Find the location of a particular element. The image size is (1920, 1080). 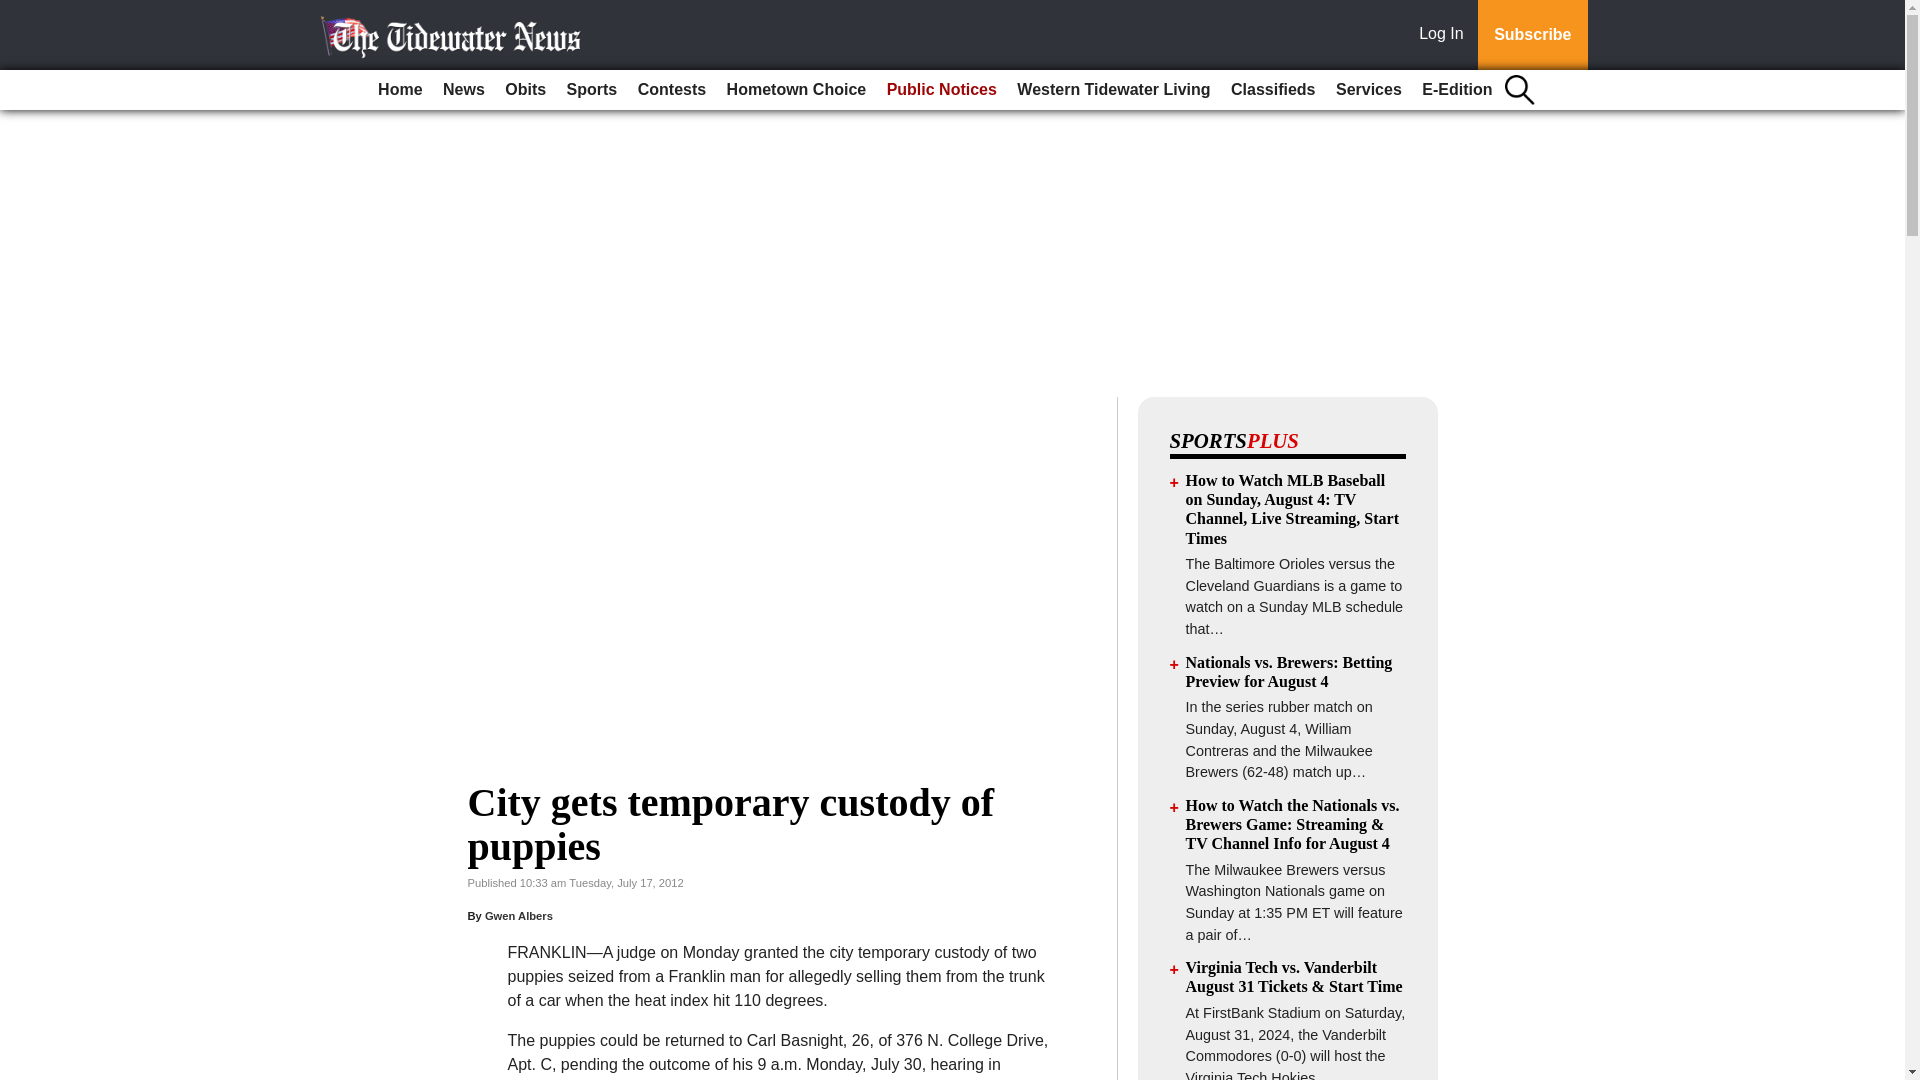

E-Edition is located at coordinates (1456, 90).